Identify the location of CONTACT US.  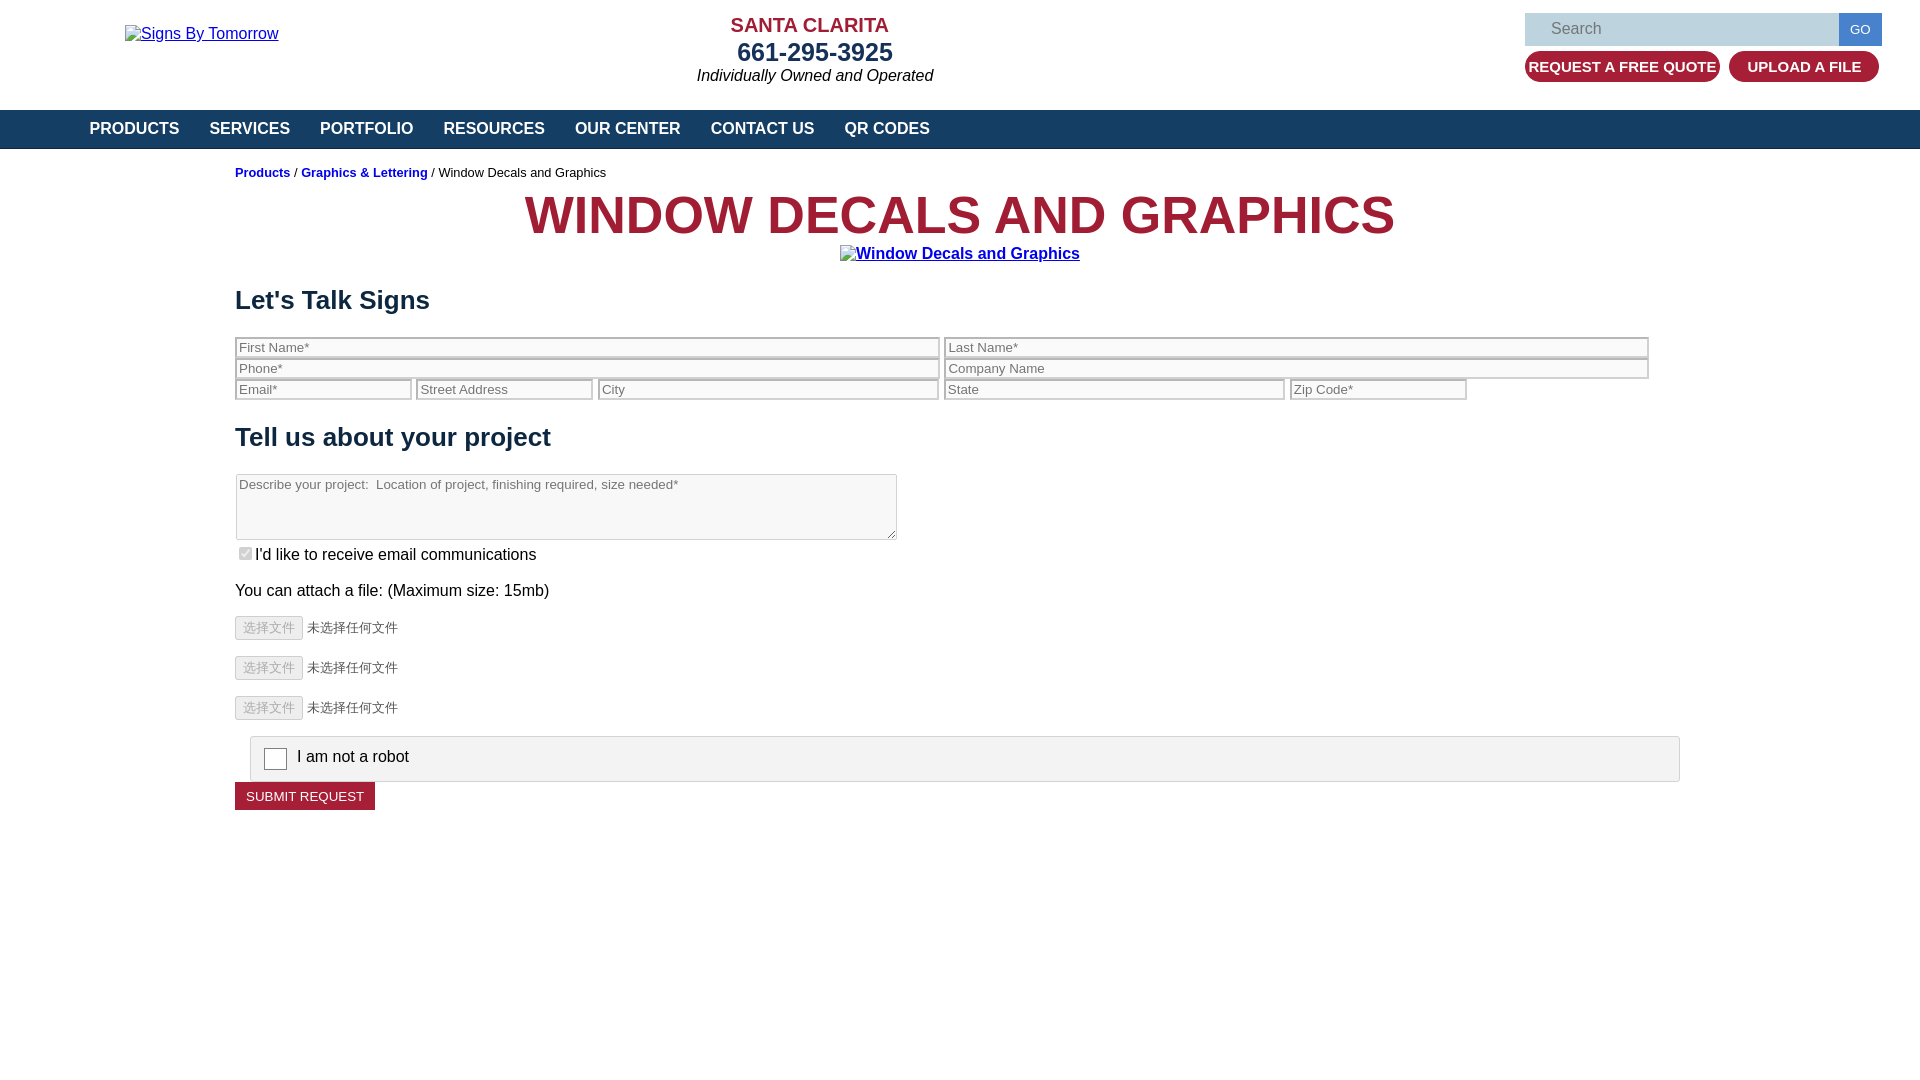
(762, 128).